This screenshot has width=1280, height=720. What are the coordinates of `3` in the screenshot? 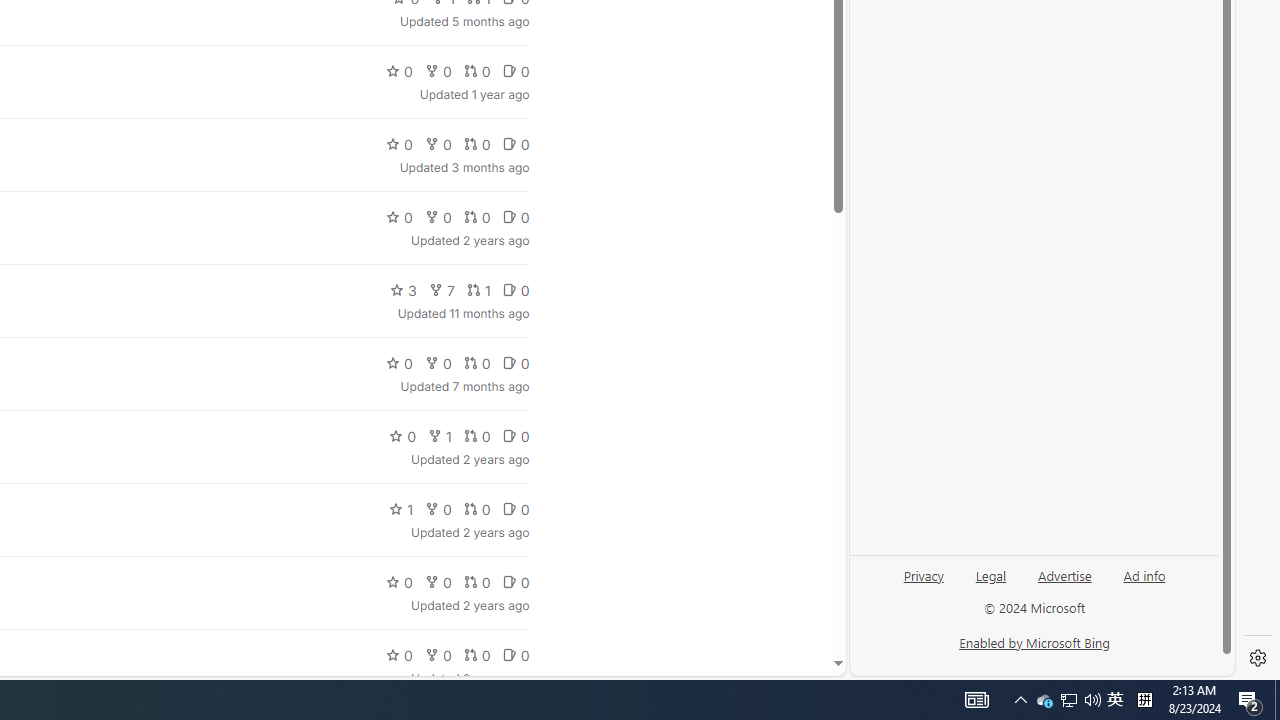 It's located at (404, 290).